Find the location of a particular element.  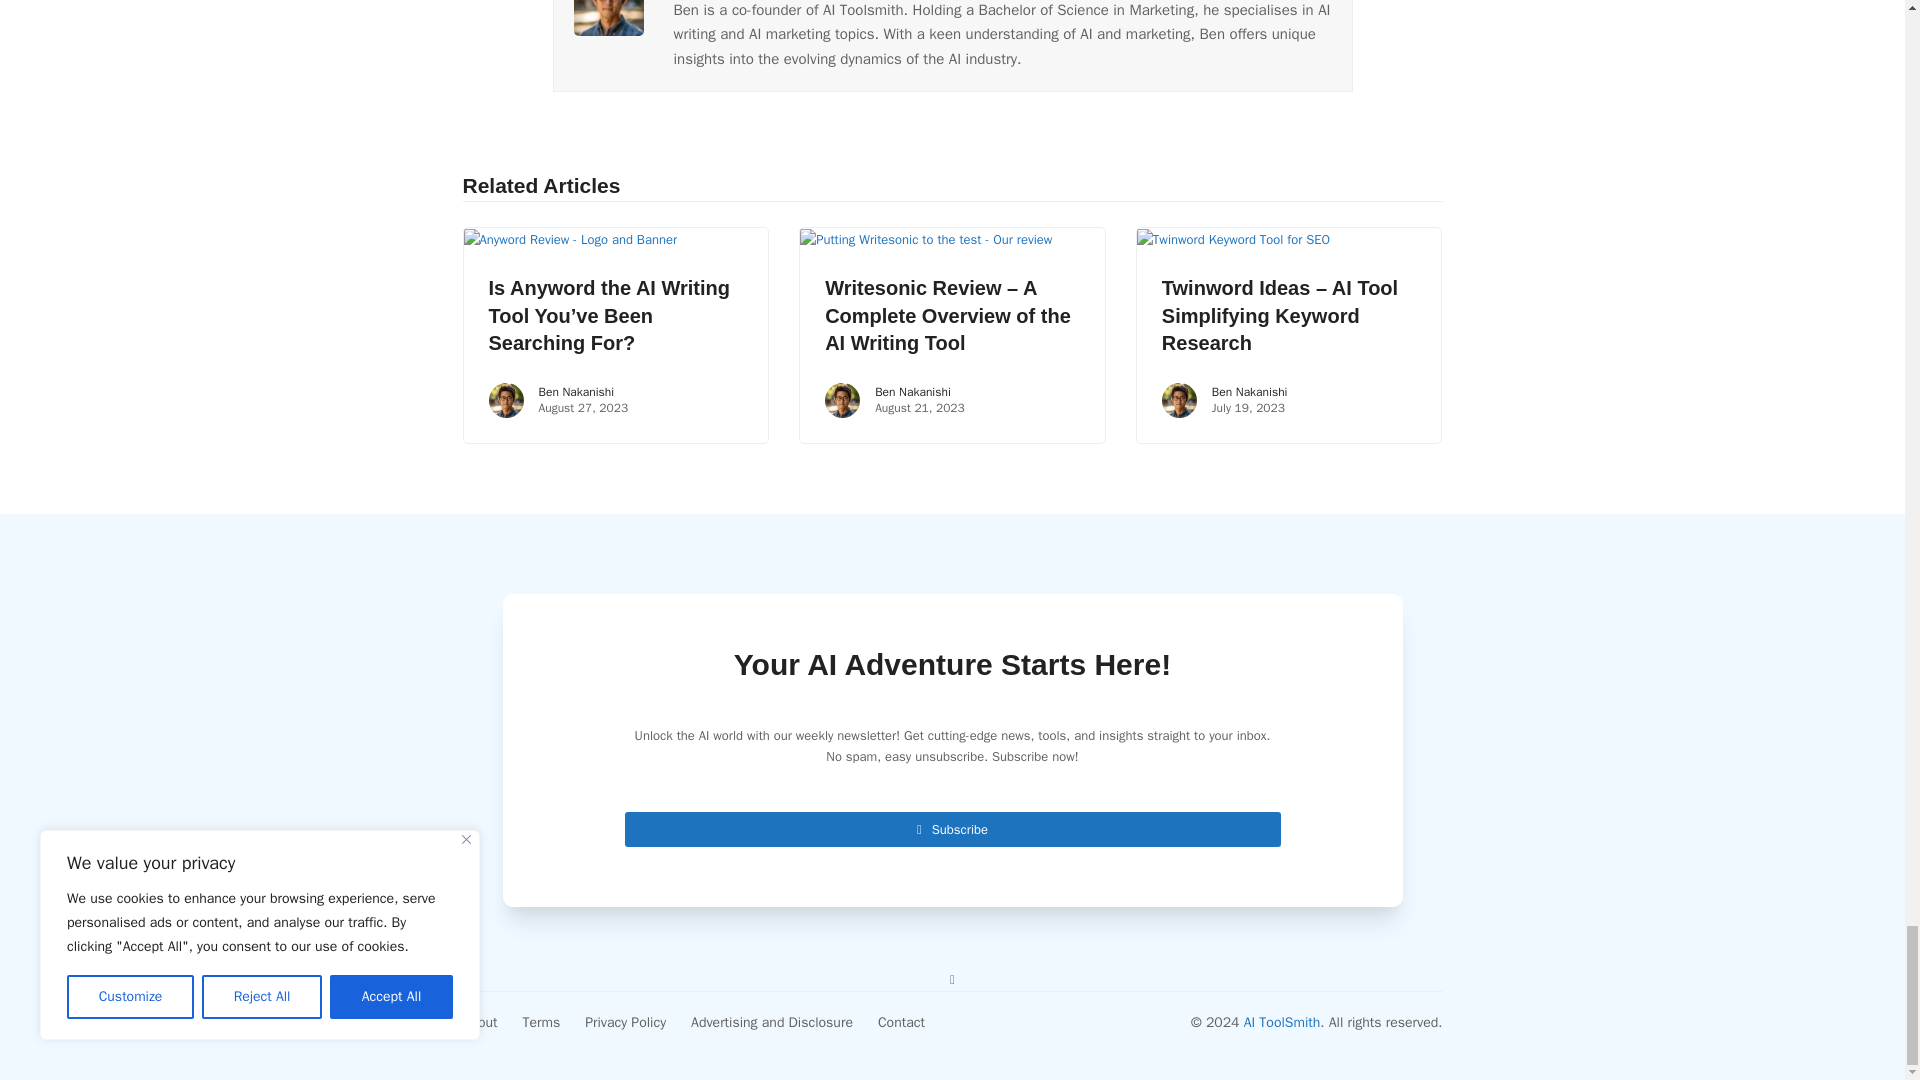

Twitter is located at coordinates (952, 978).